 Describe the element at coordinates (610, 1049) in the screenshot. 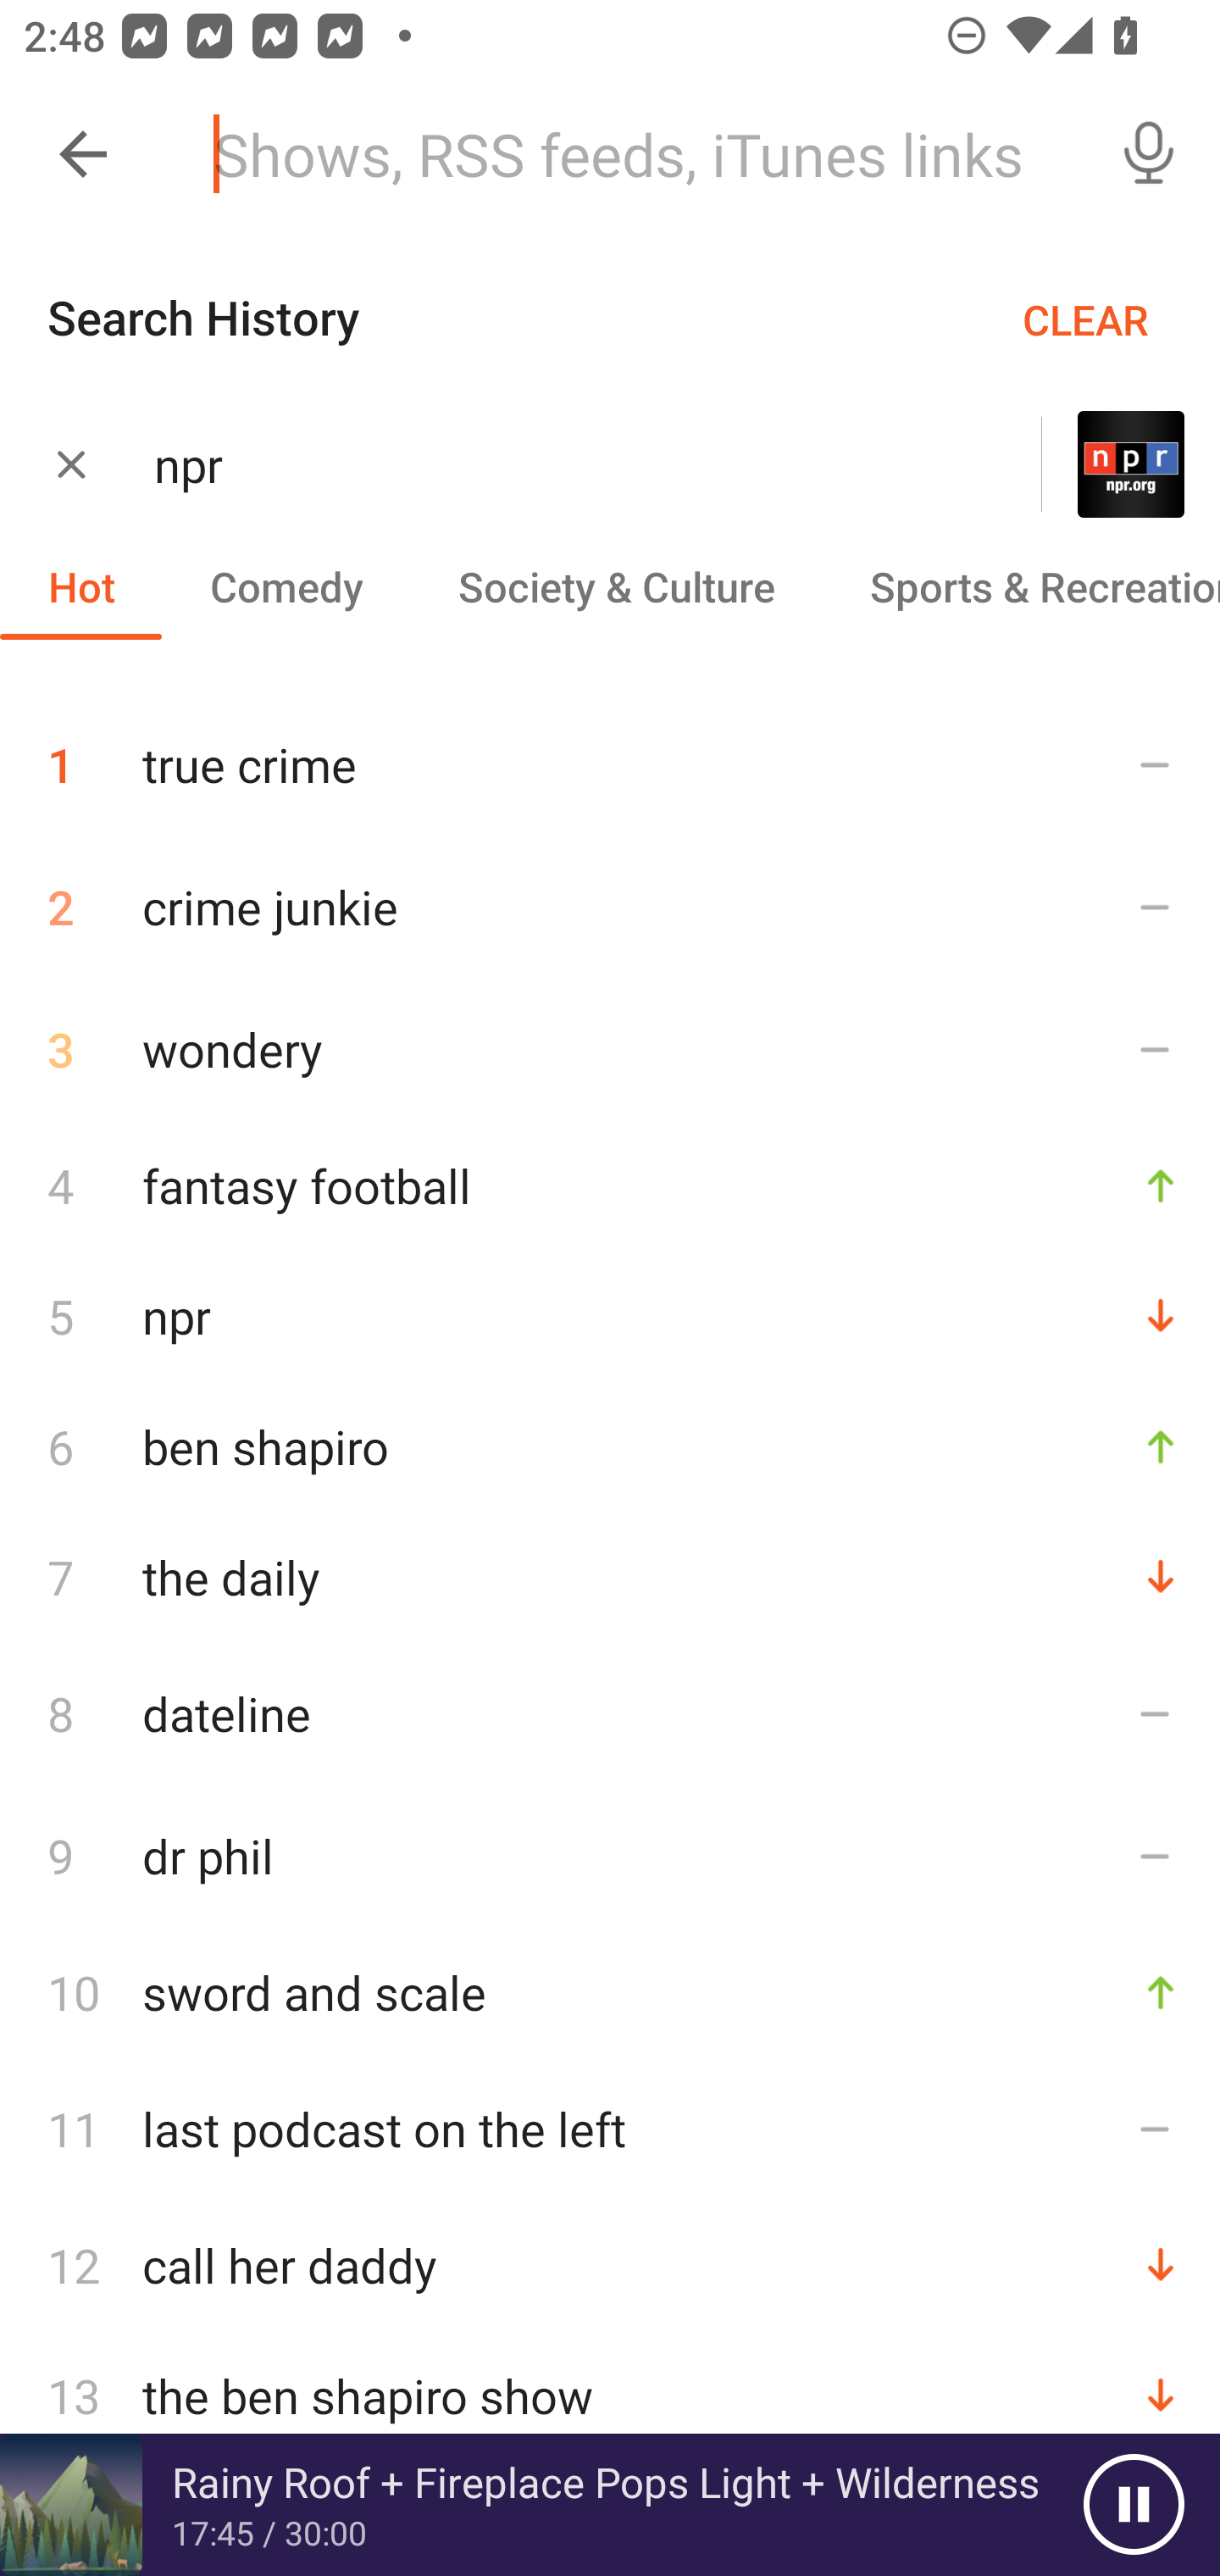

I see `3 wondery` at that location.